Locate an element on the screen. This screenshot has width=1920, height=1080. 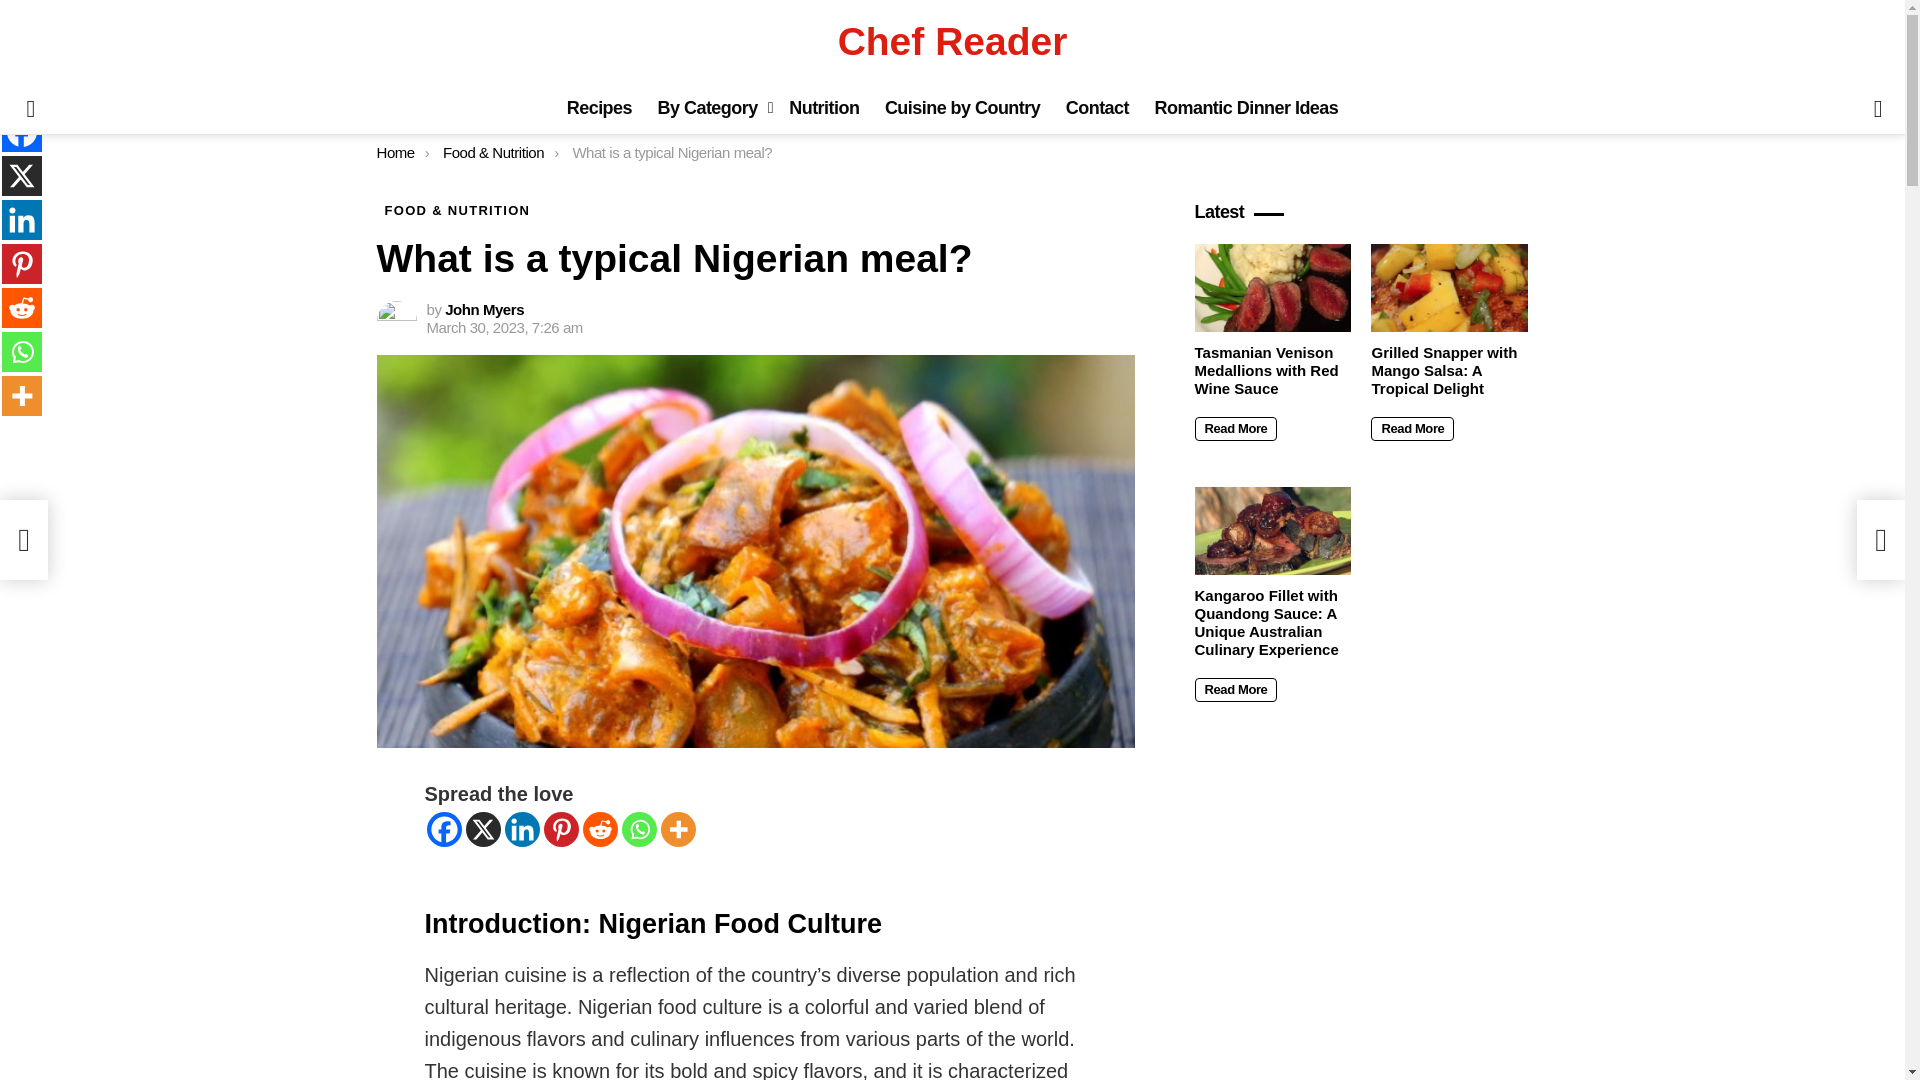
Facebook is located at coordinates (22, 132).